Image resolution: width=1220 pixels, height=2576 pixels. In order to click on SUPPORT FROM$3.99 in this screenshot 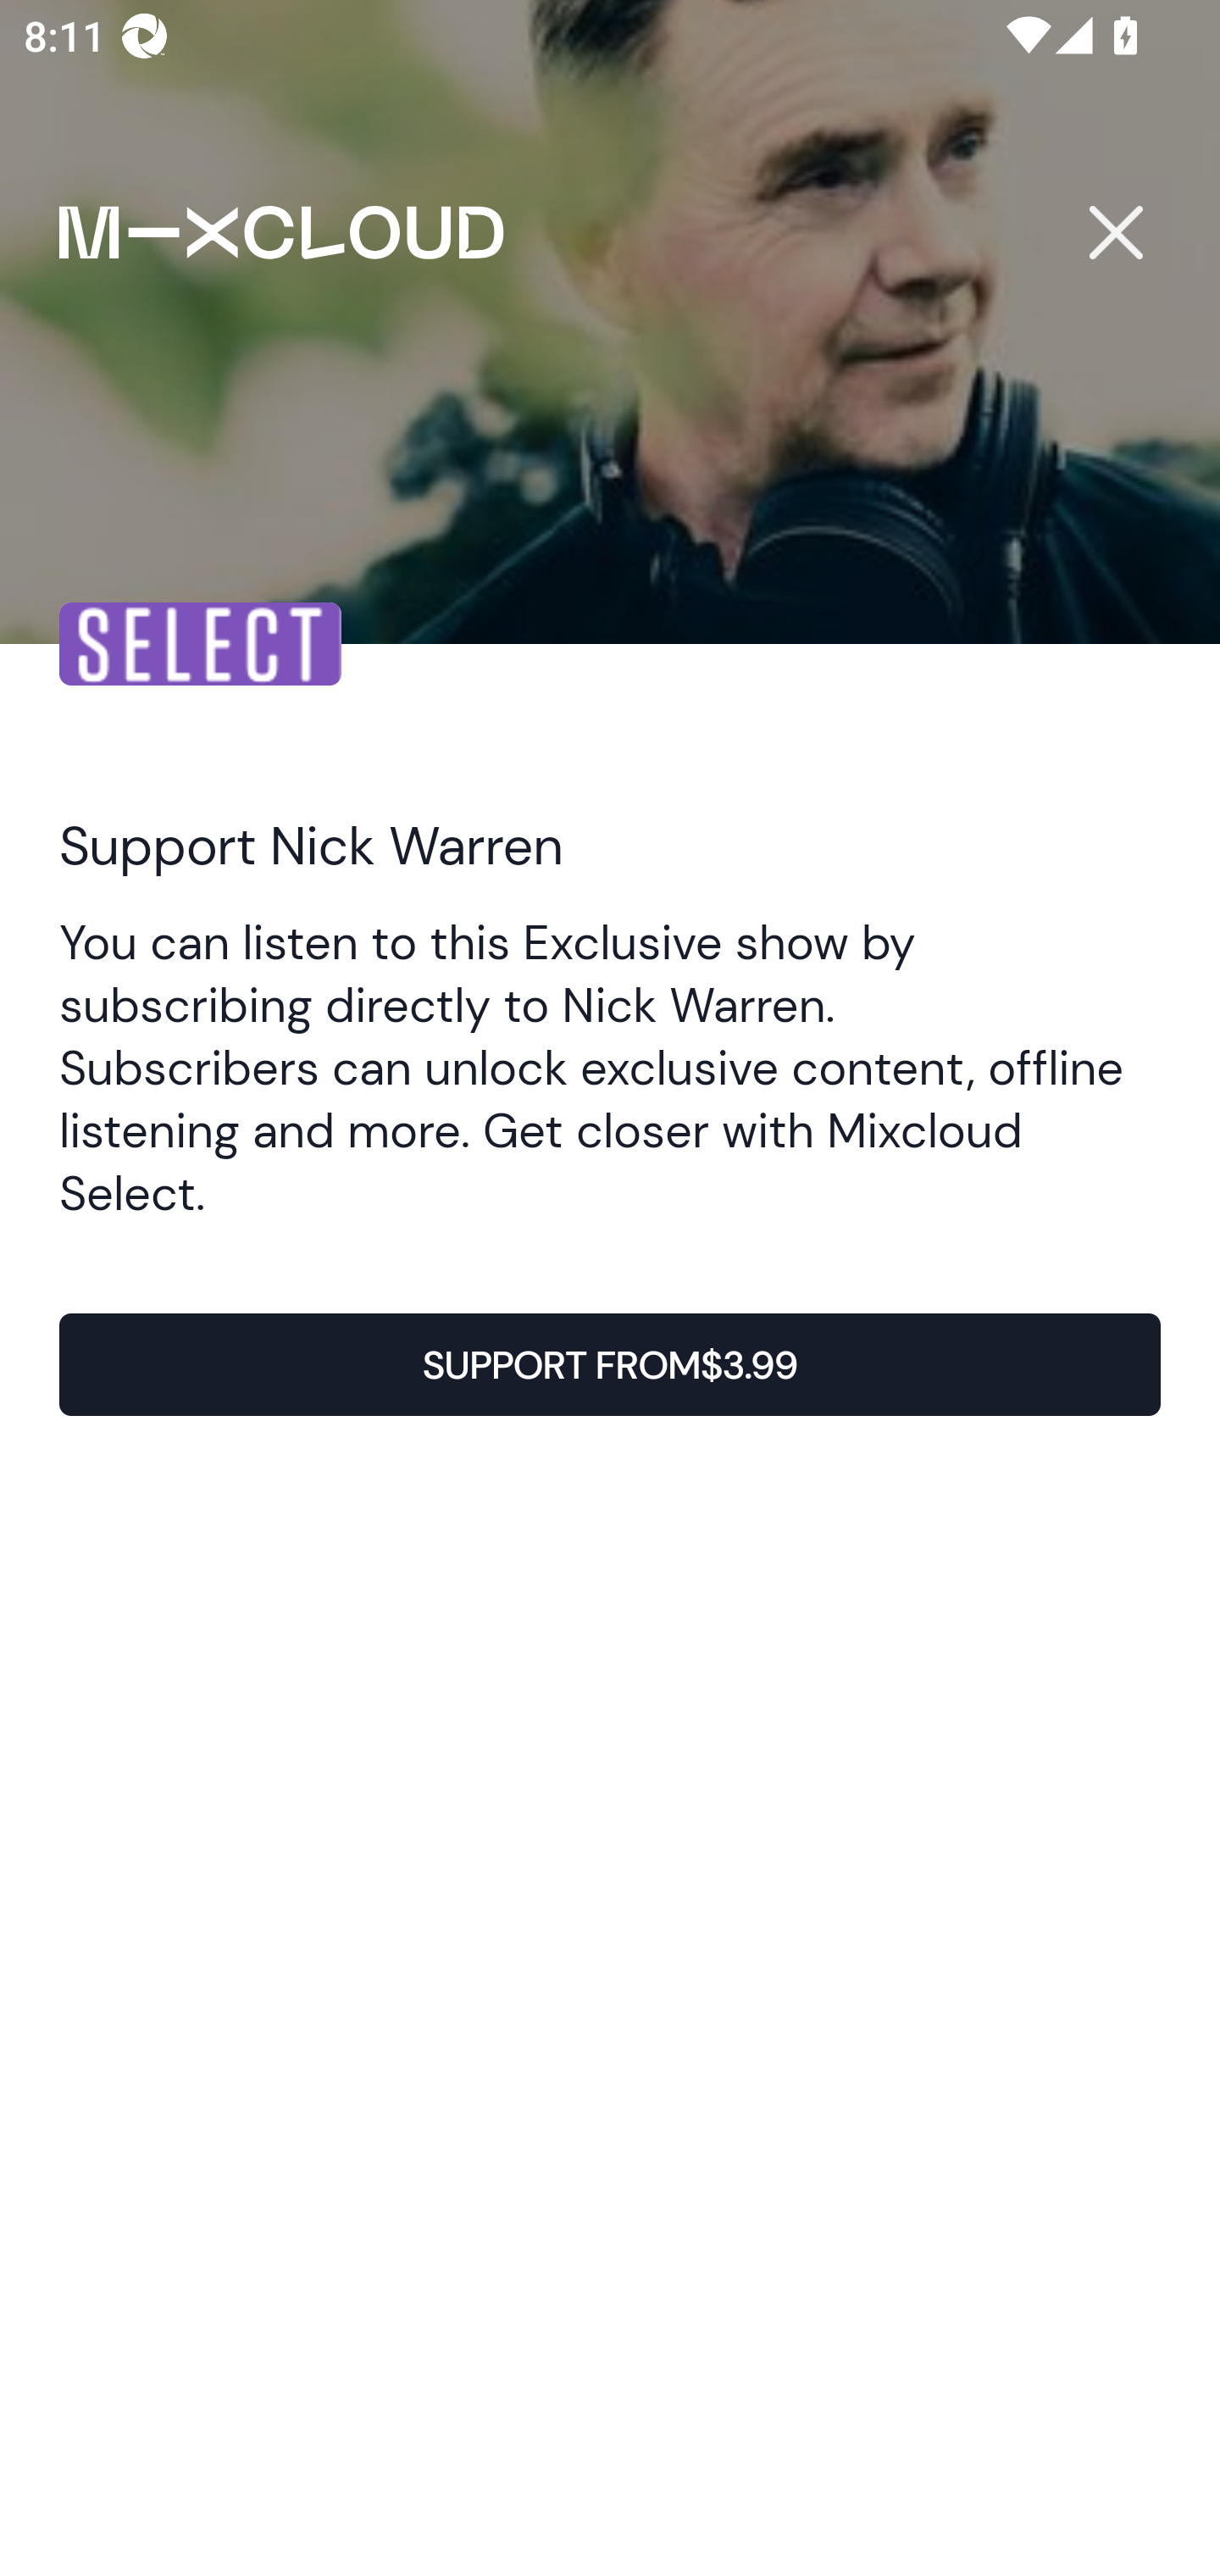, I will do `click(610, 1365)`.